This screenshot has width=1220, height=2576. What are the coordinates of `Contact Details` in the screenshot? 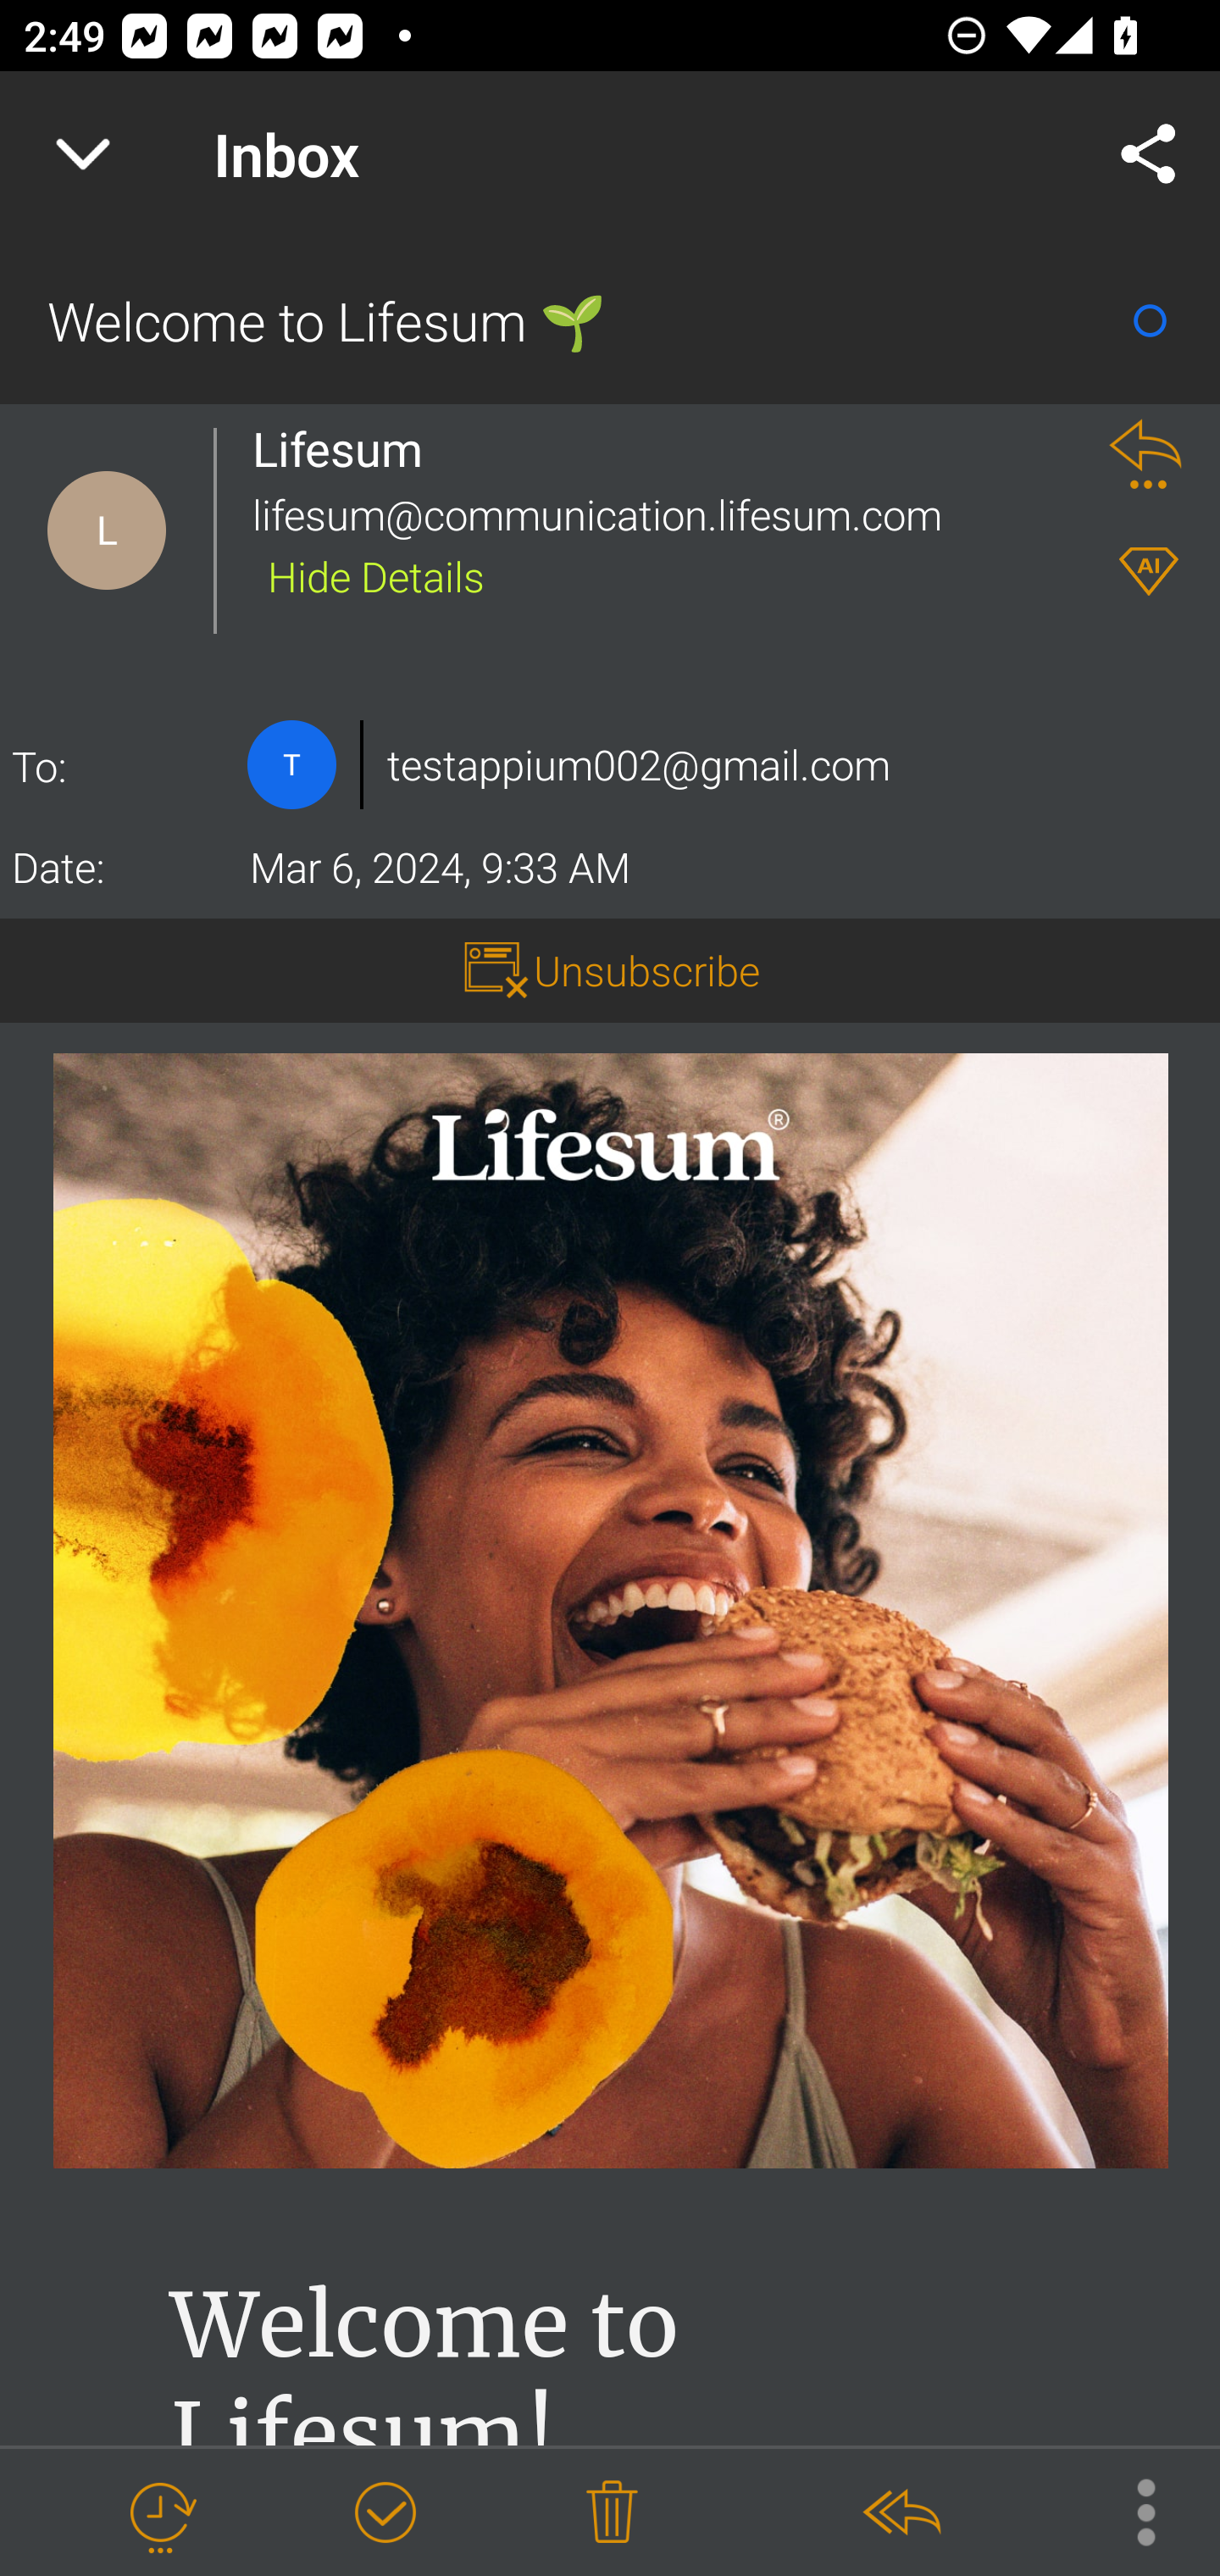 It's located at (291, 764).